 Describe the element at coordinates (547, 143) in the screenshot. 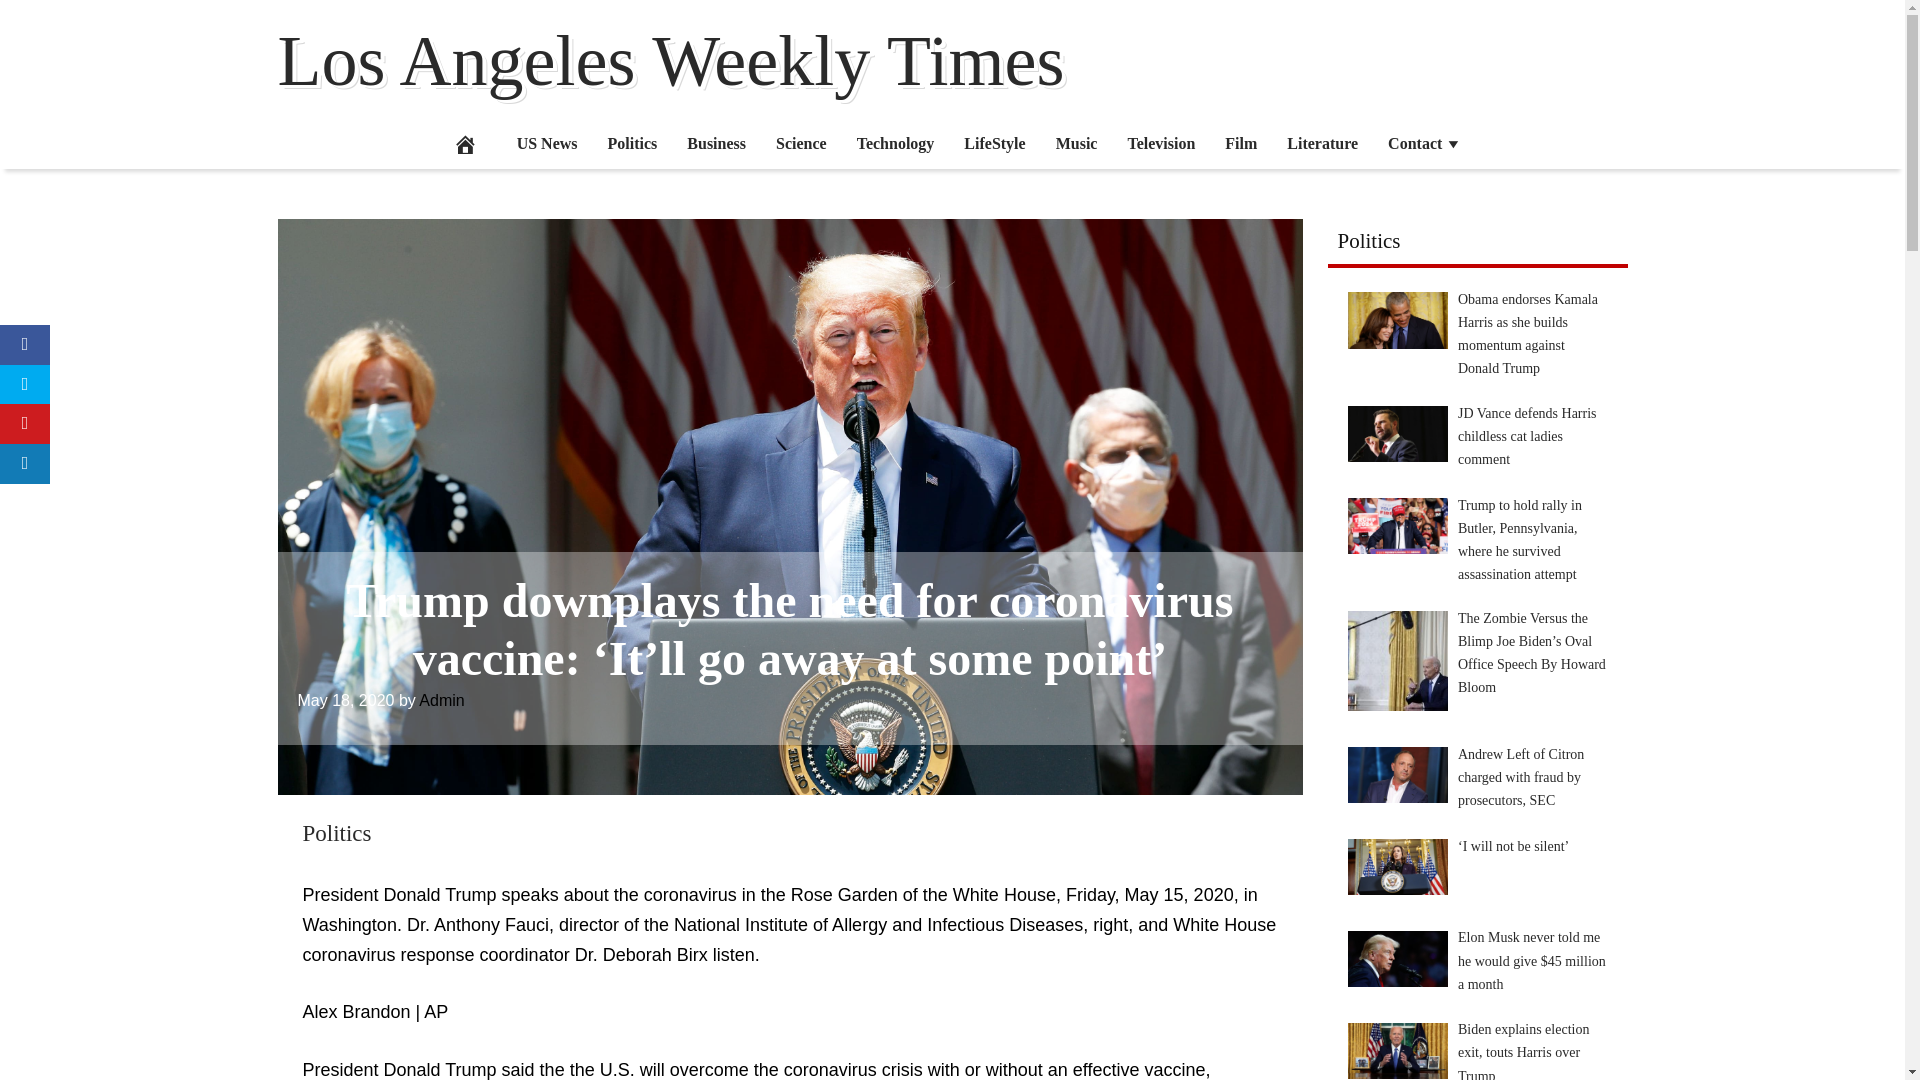

I see `US News` at that location.